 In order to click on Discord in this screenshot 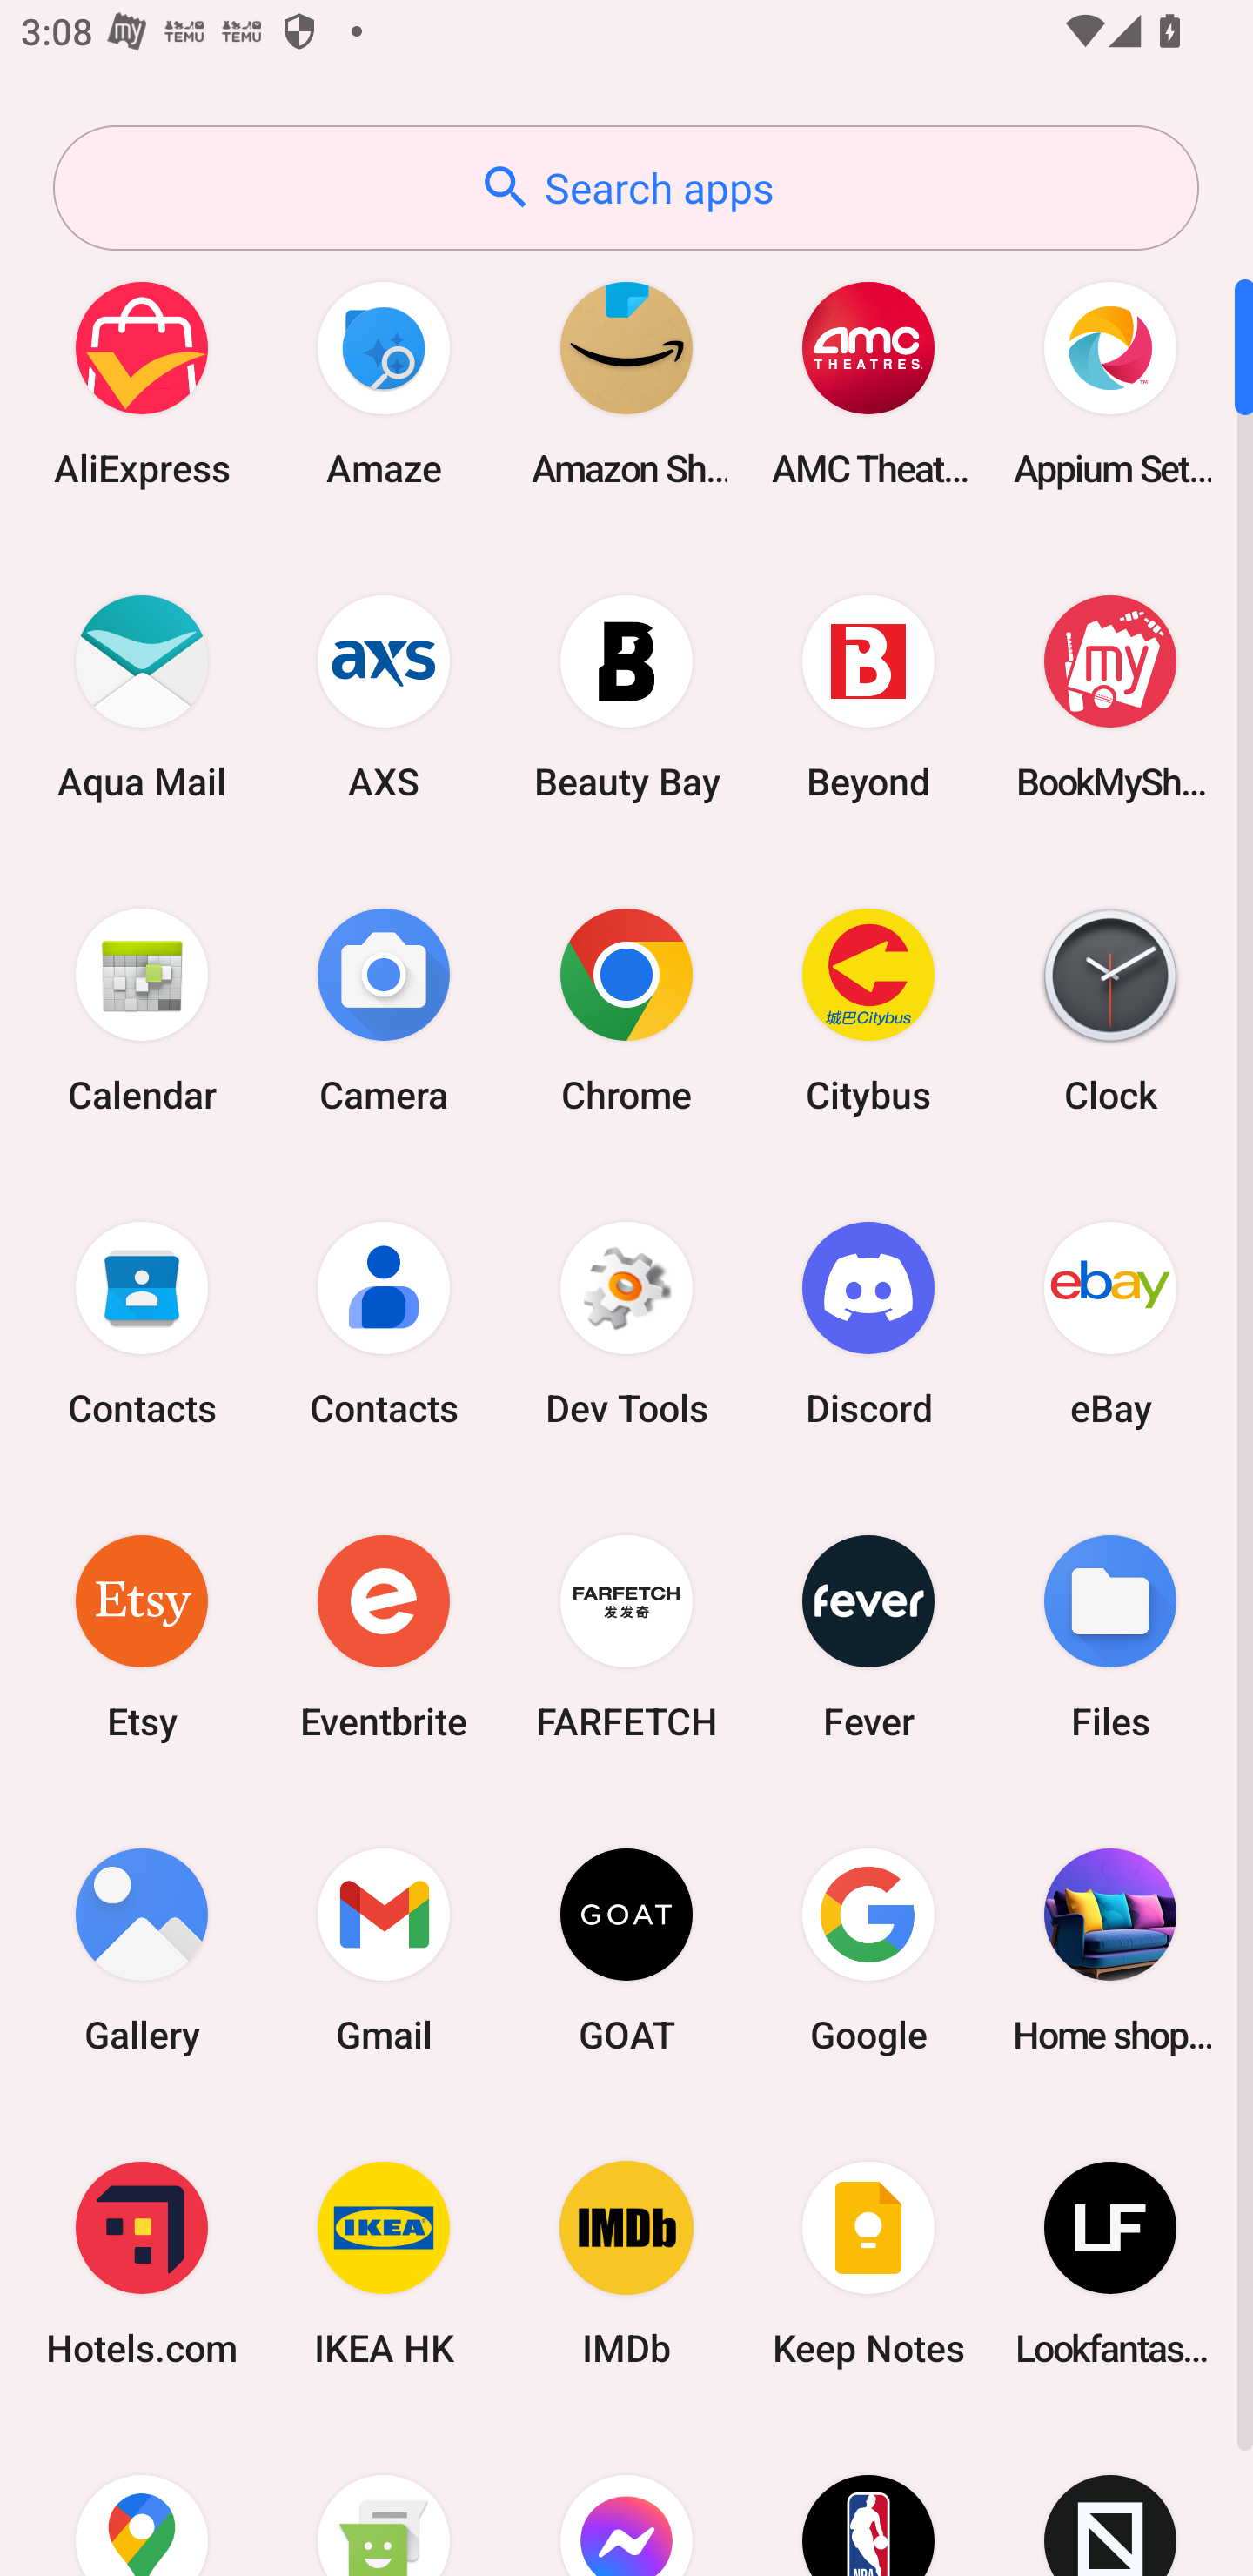, I will do `click(868, 1323)`.